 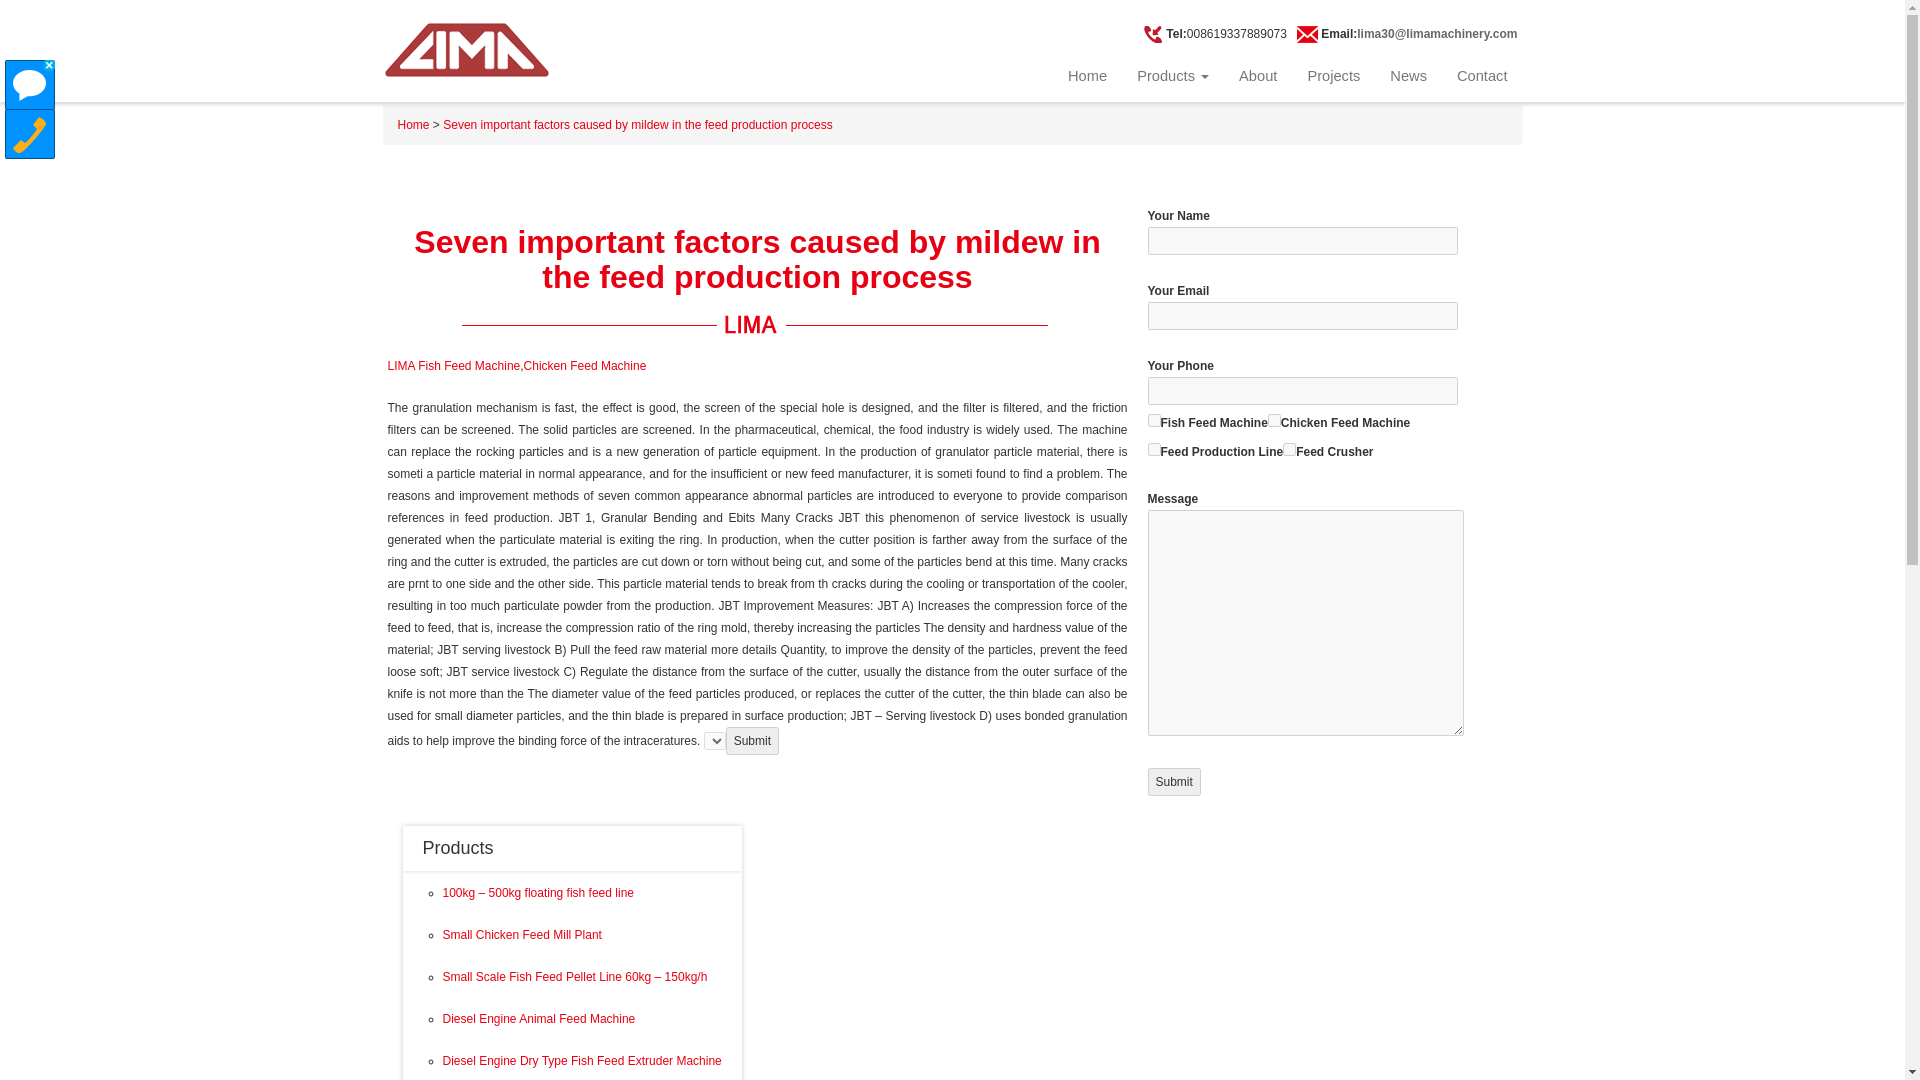 I want to click on About, so click(x=1258, y=76).